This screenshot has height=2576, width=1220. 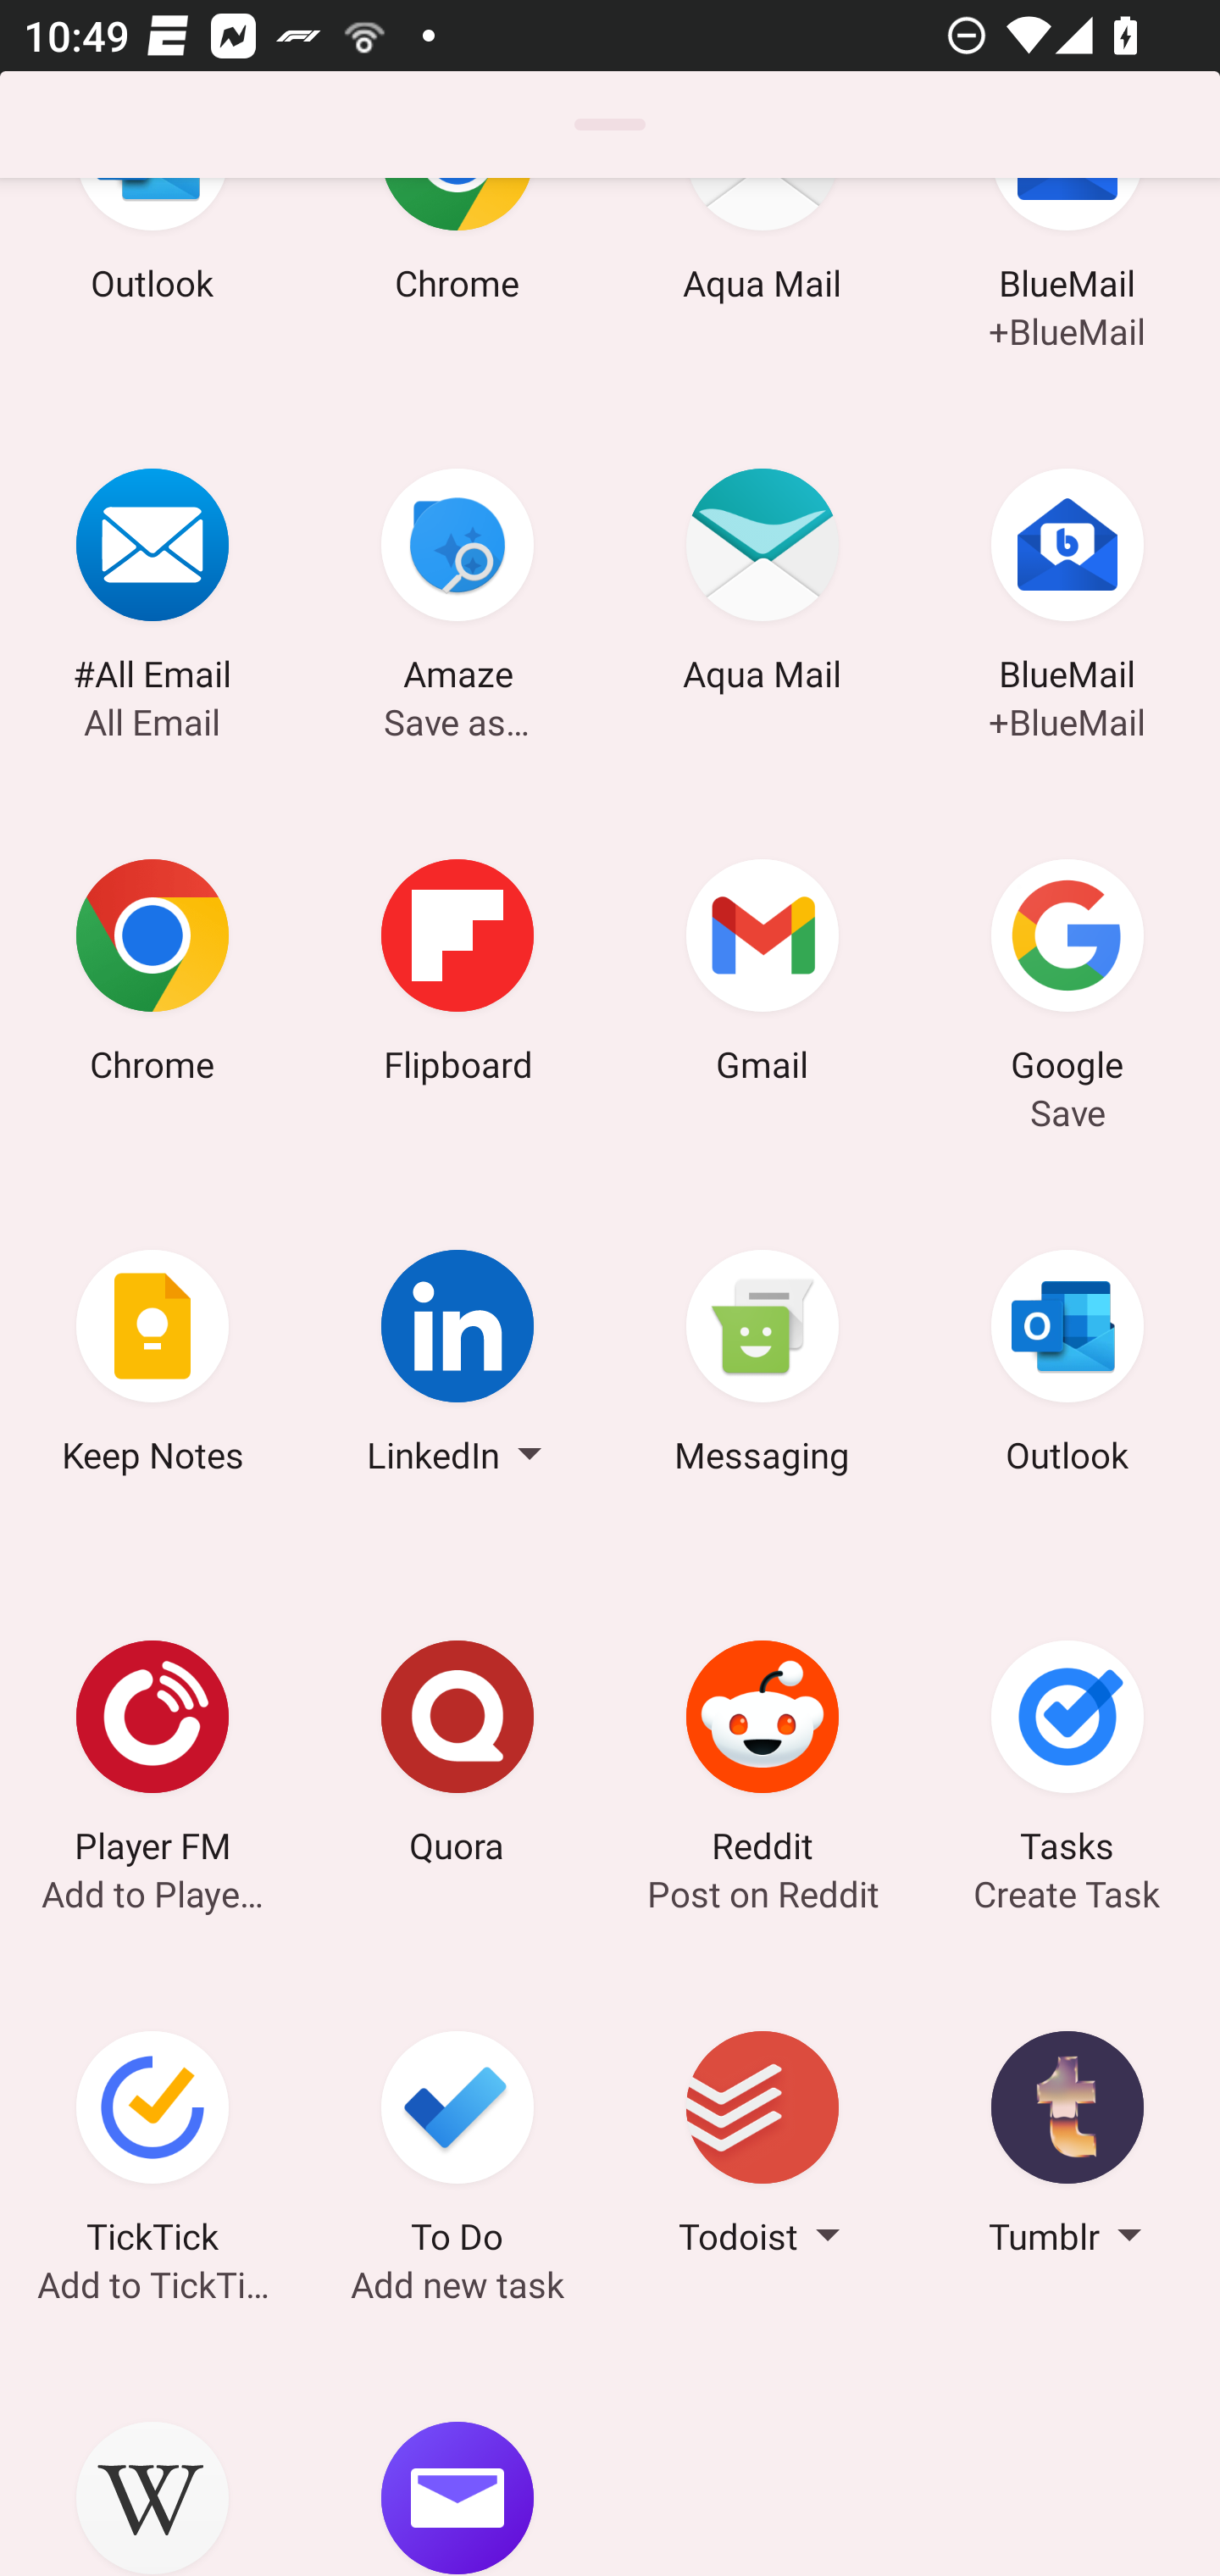 I want to click on Tasks Create Task, so click(x=1067, y=1757).